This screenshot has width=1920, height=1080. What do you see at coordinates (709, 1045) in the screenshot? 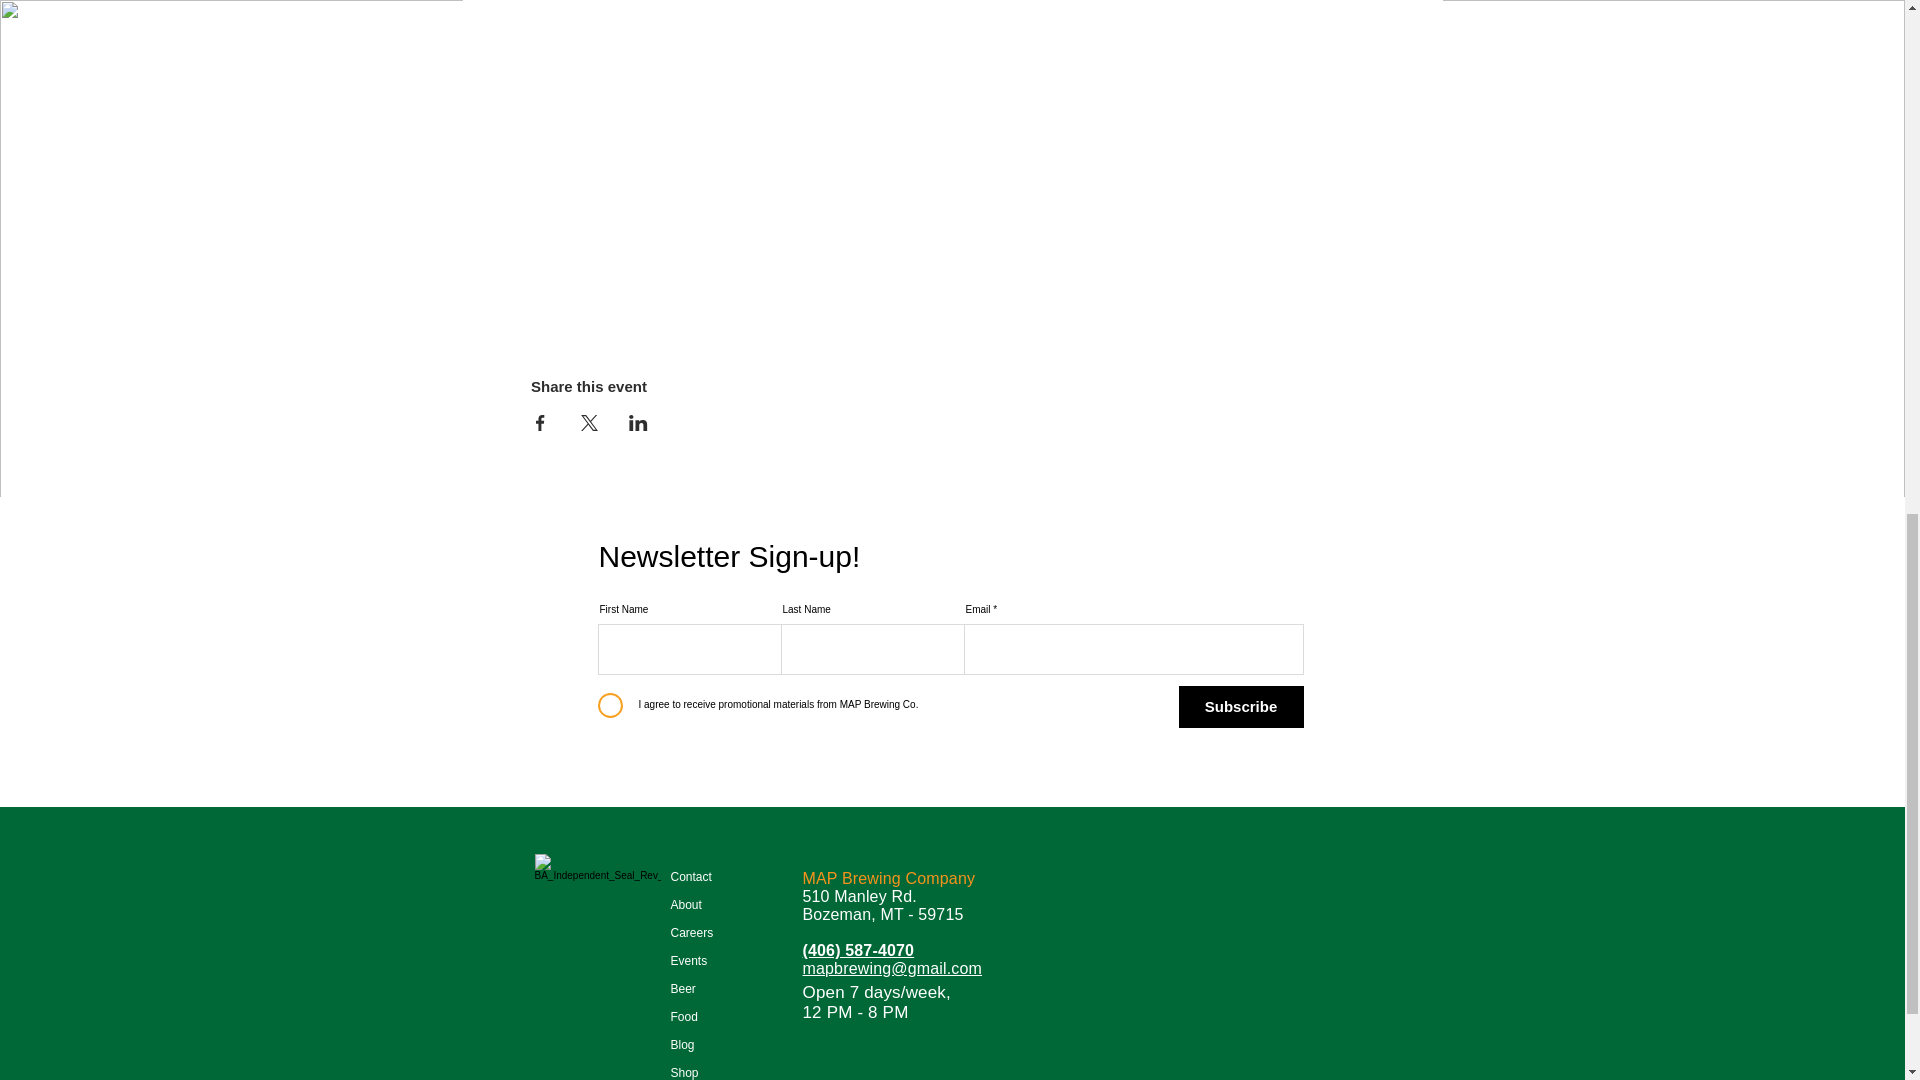
I see `Blog` at bounding box center [709, 1045].